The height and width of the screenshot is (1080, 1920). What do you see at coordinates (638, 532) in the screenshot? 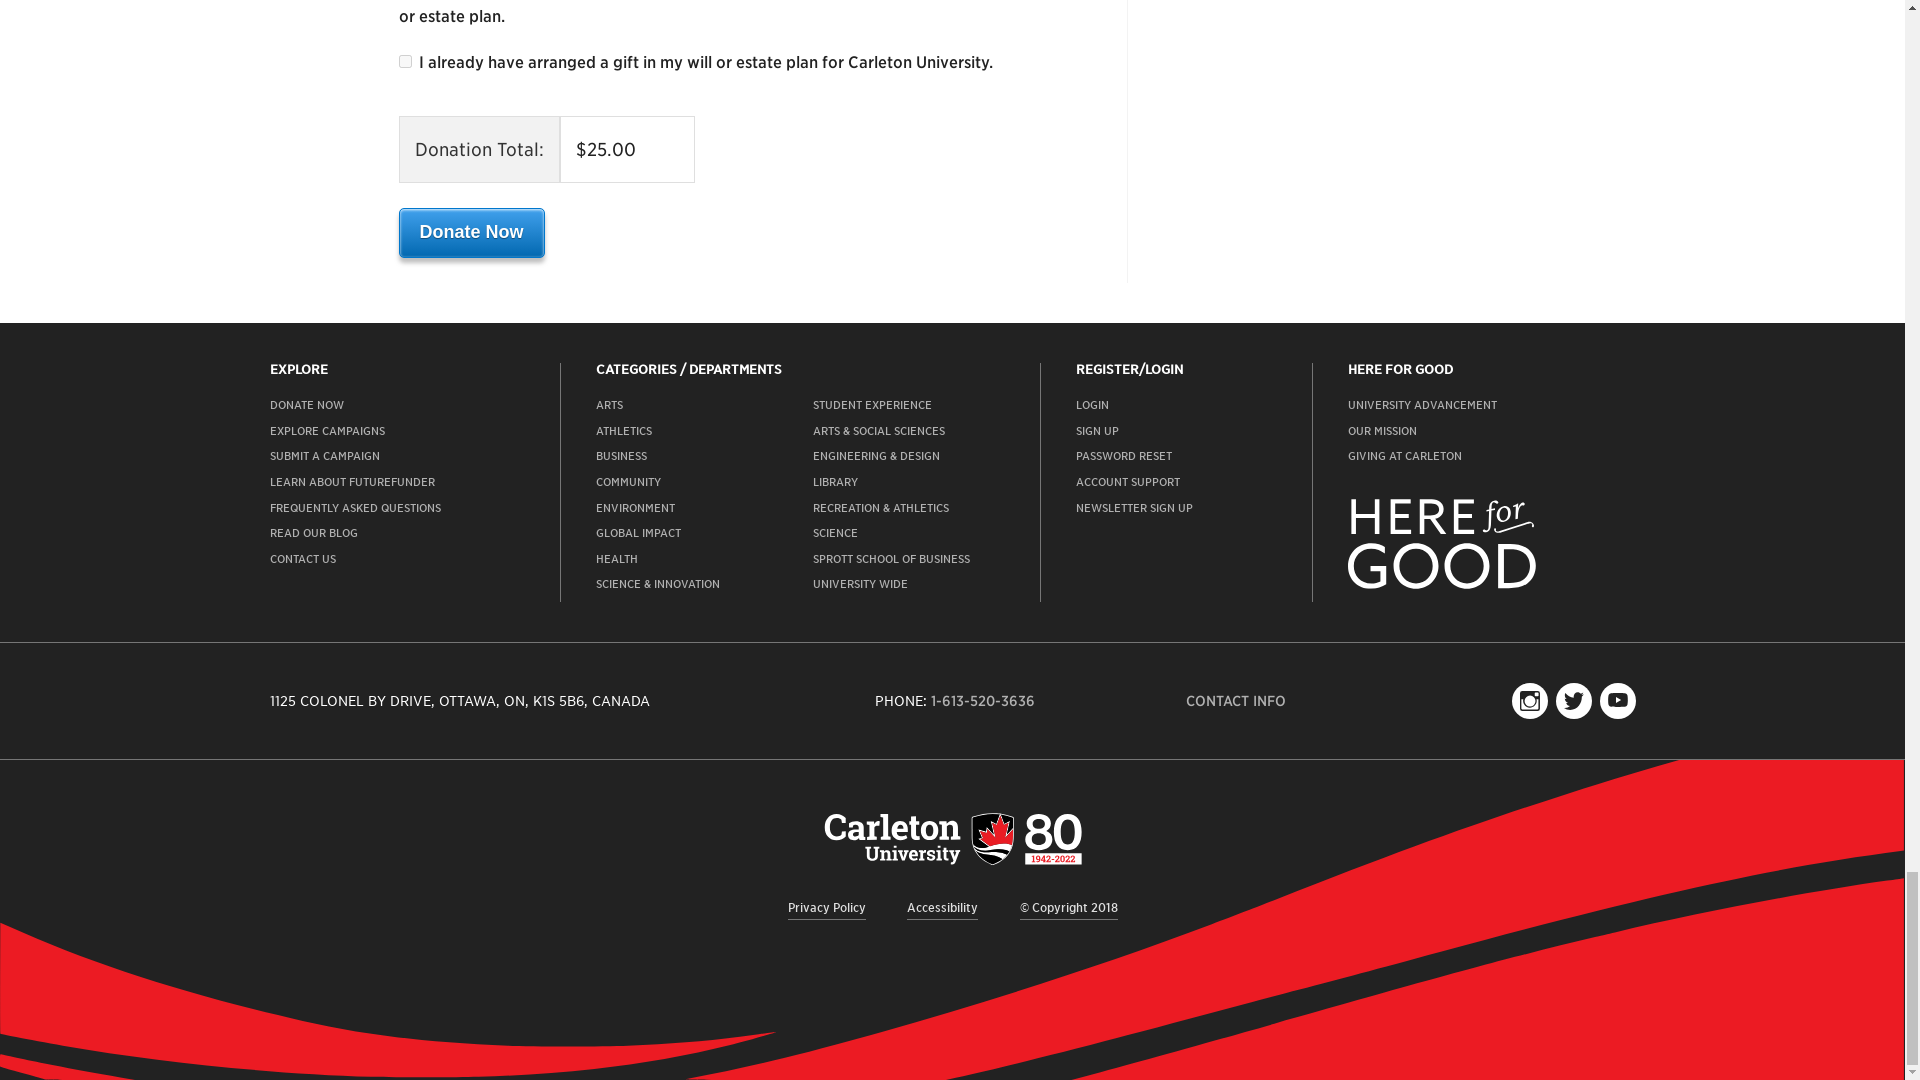
I see `GLOBAL IMPACT` at bounding box center [638, 532].